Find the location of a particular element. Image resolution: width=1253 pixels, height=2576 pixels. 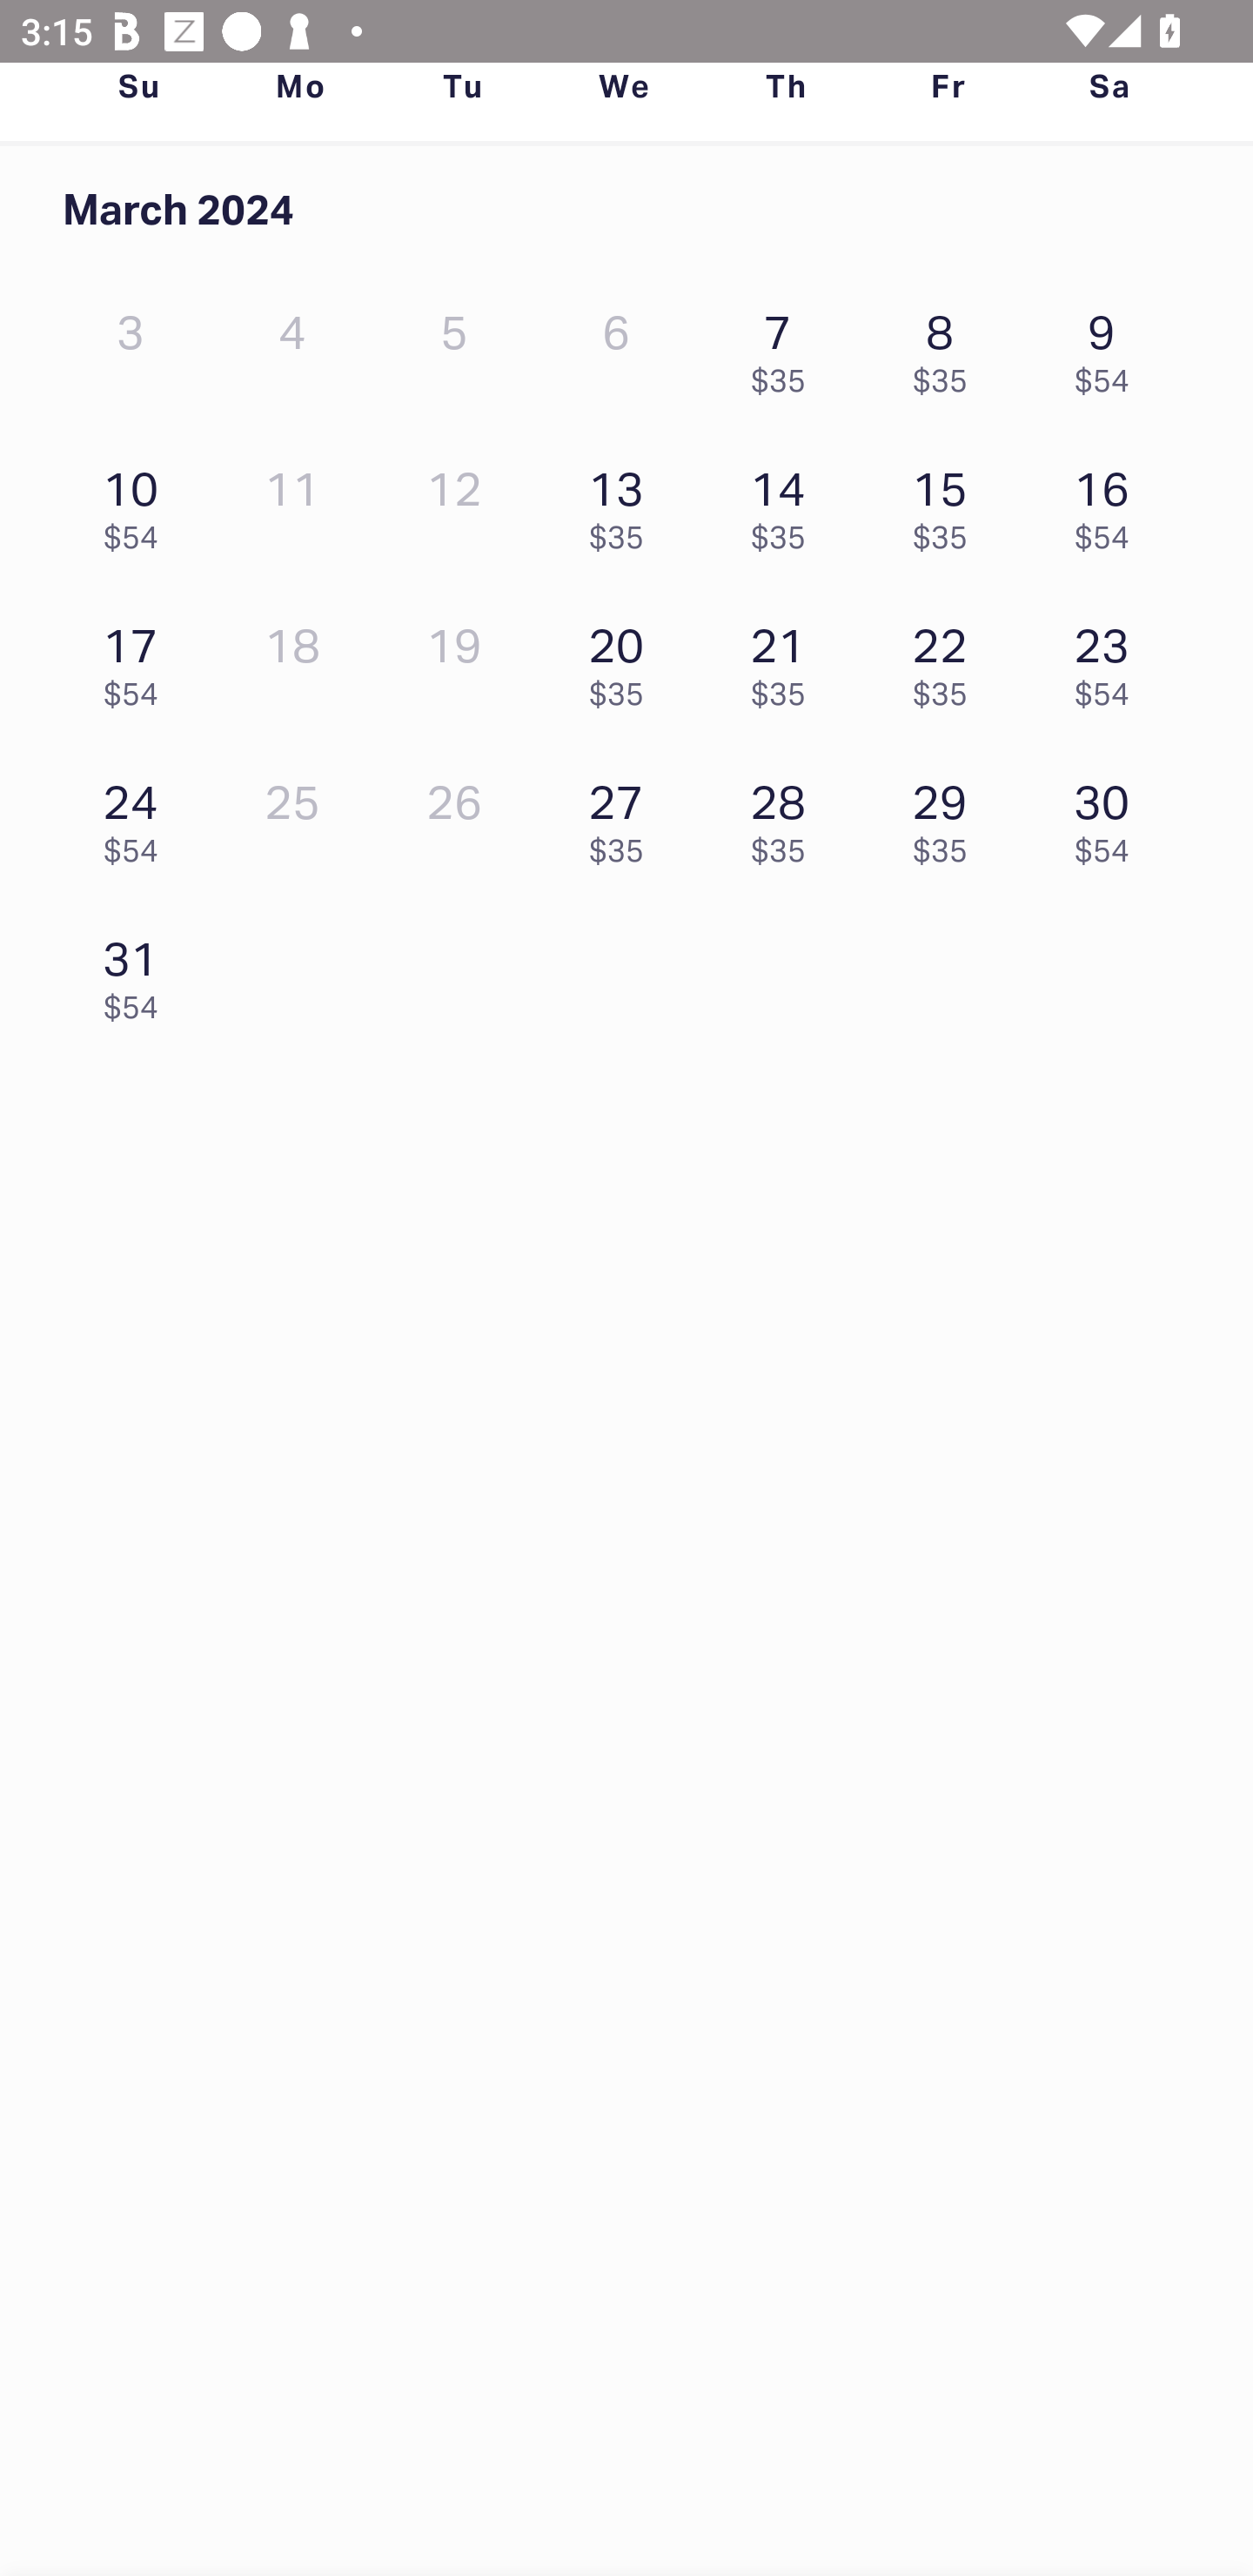

17 $54 is located at coordinates (138, 659).